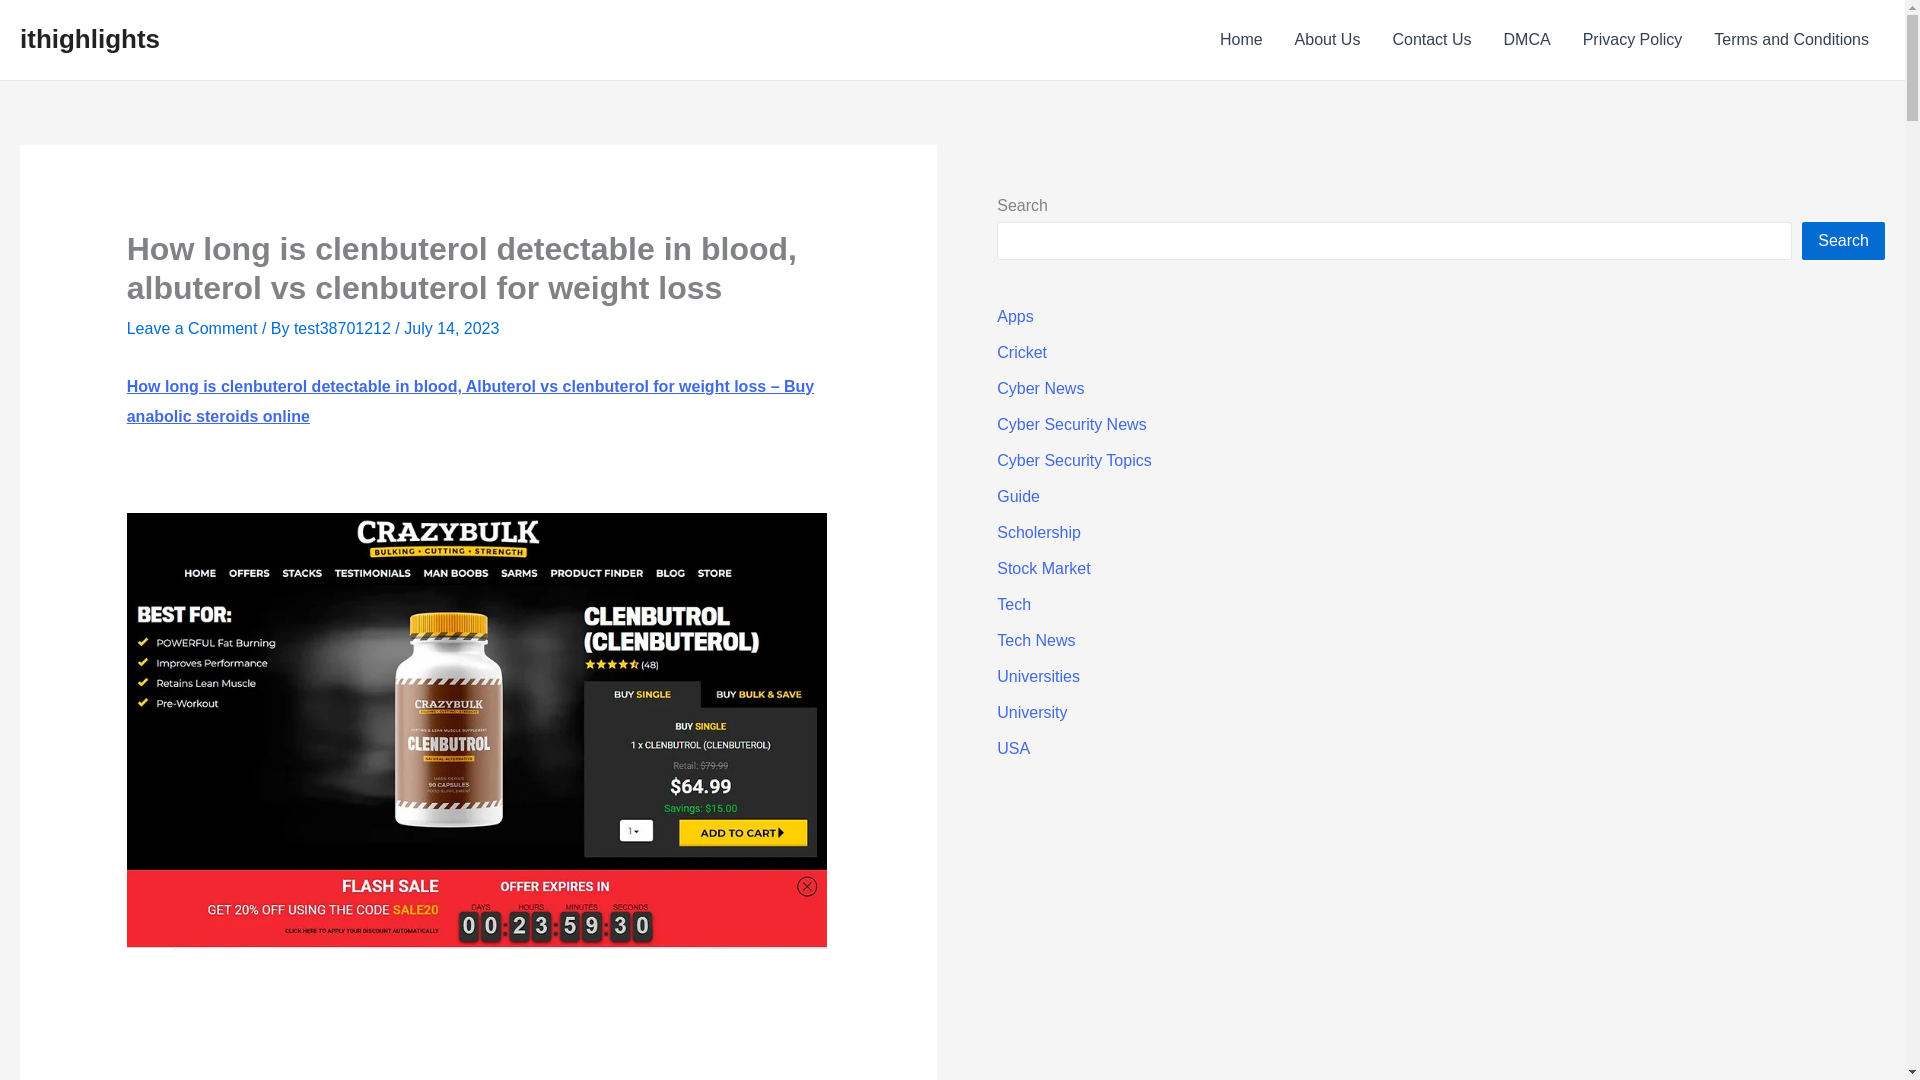  What do you see at coordinates (344, 328) in the screenshot?
I see `View all posts by test38701212` at bounding box center [344, 328].